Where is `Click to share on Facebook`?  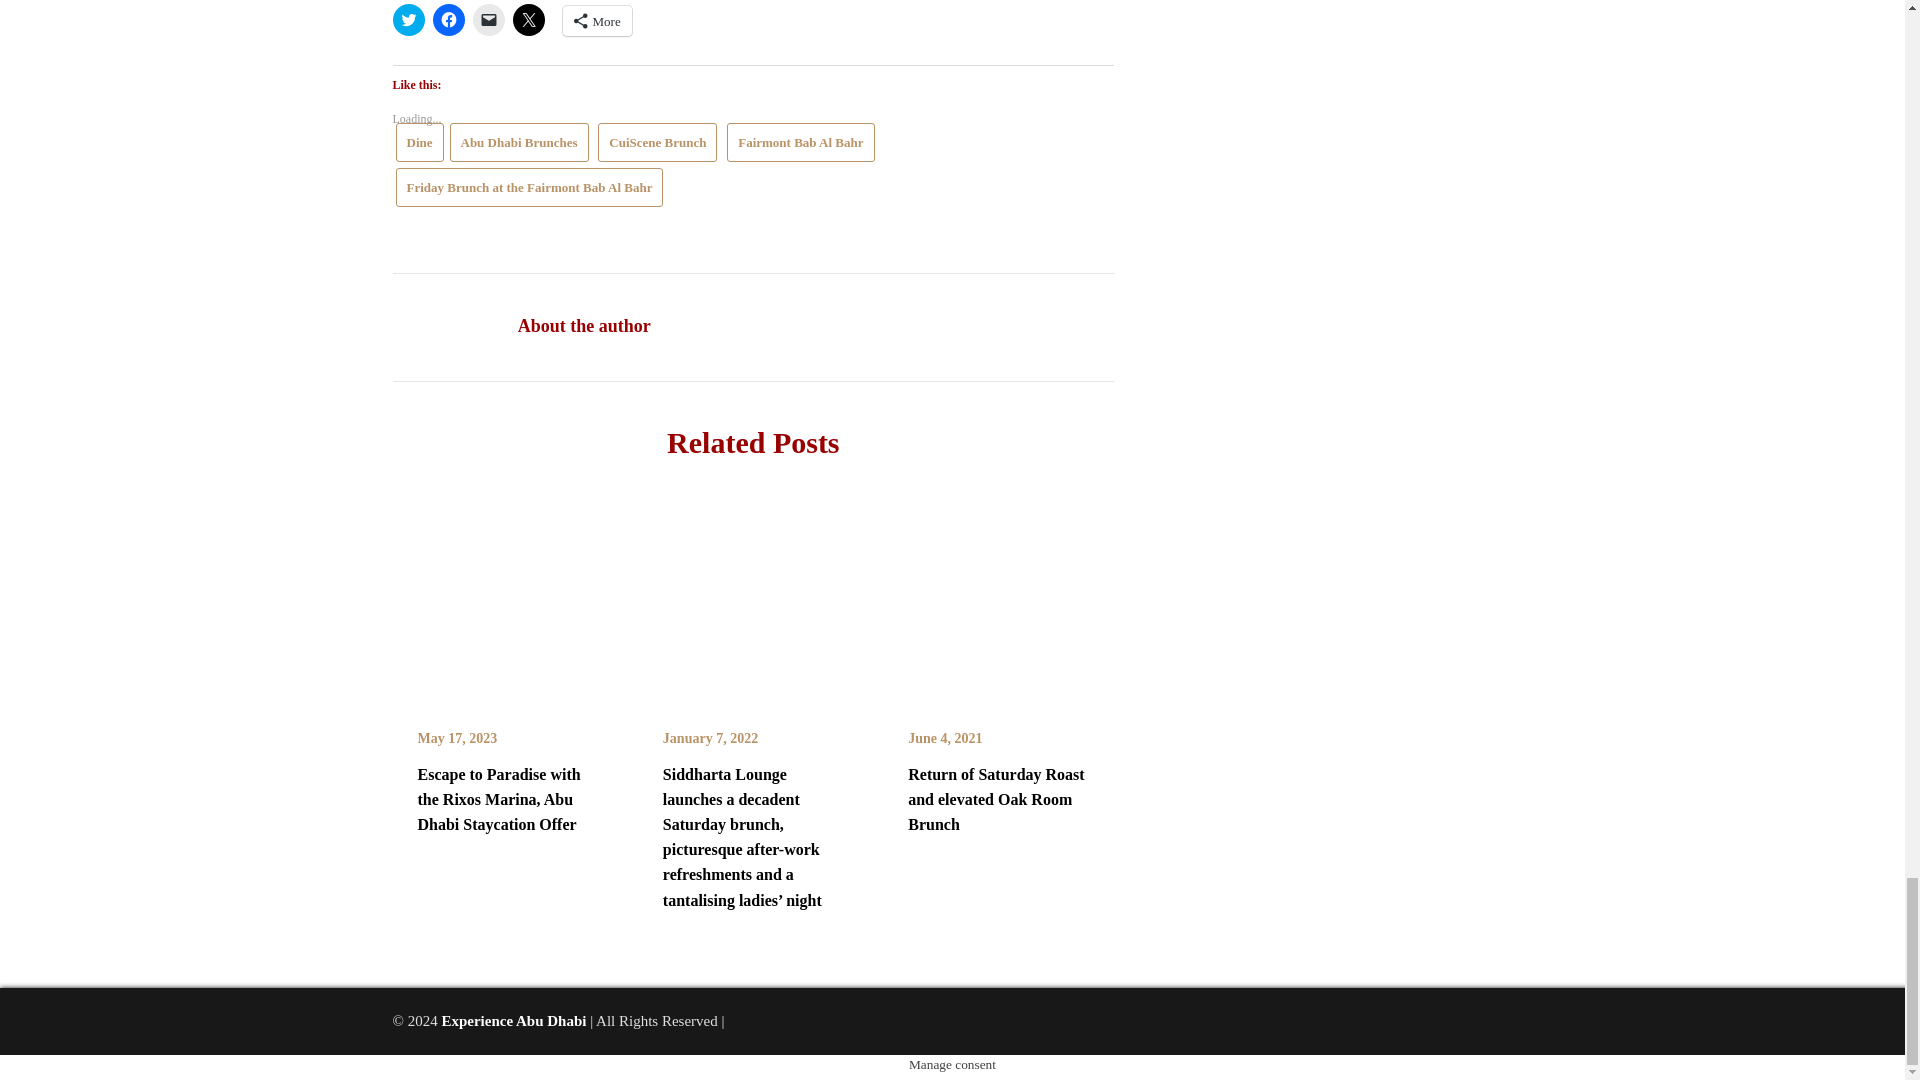
Click to share on Facebook is located at coordinates (448, 20).